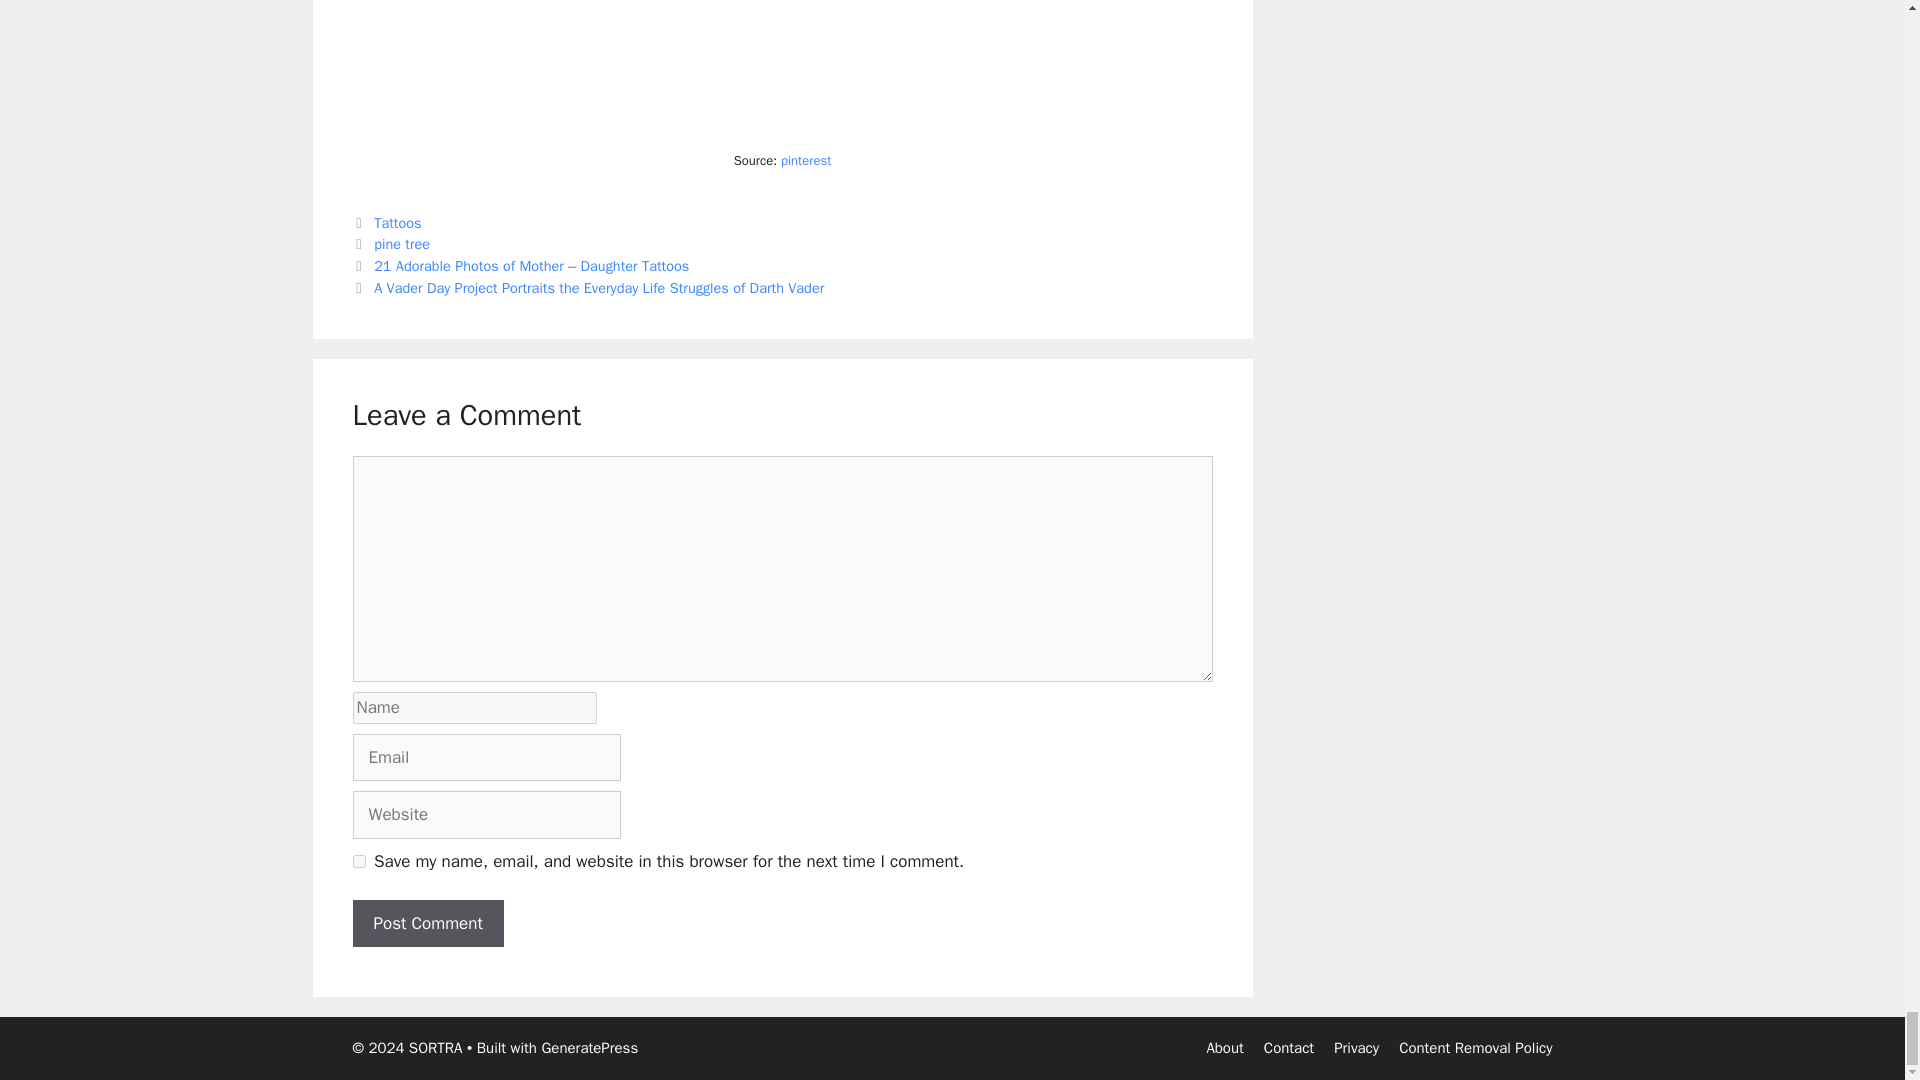 The width and height of the screenshot is (1920, 1080). Describe the element at coordinates (1475, 1048) in the screenshot. I see `Content Removal Policy` at that location.